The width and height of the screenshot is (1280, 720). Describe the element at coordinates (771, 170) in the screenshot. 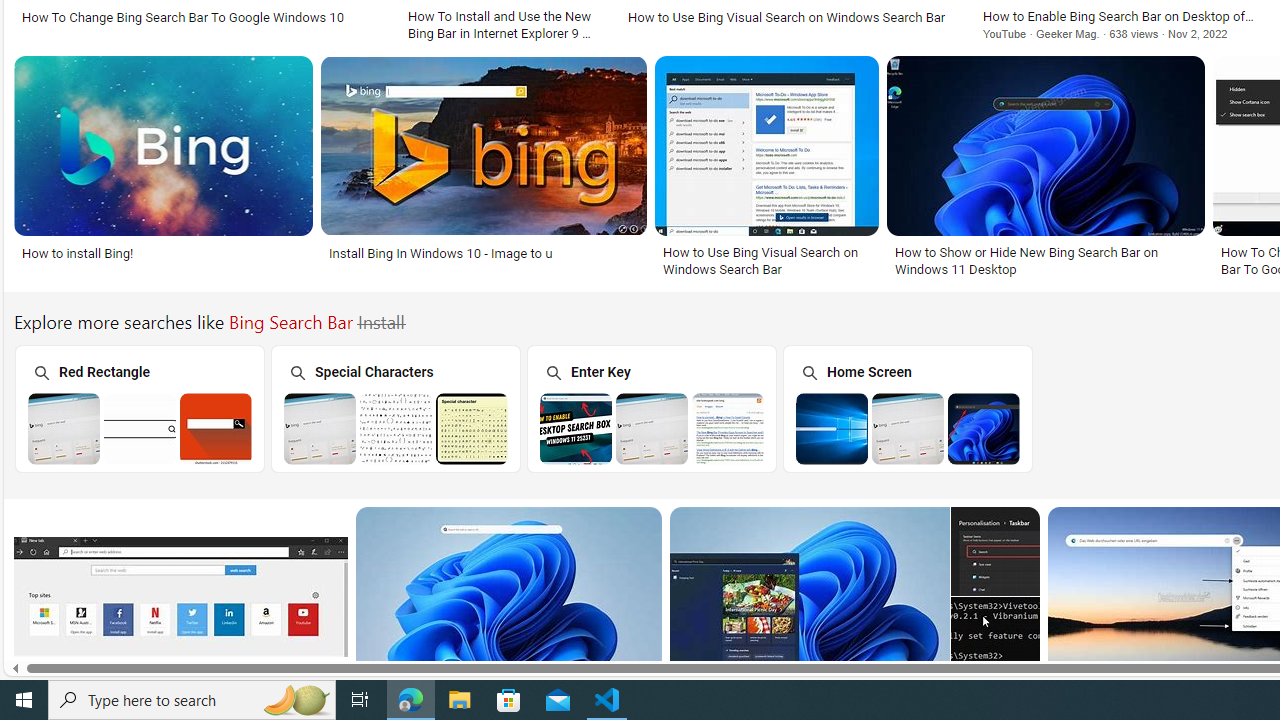

I see `How to Use Bing Visual Search on Windows Search BarSave` at that location.